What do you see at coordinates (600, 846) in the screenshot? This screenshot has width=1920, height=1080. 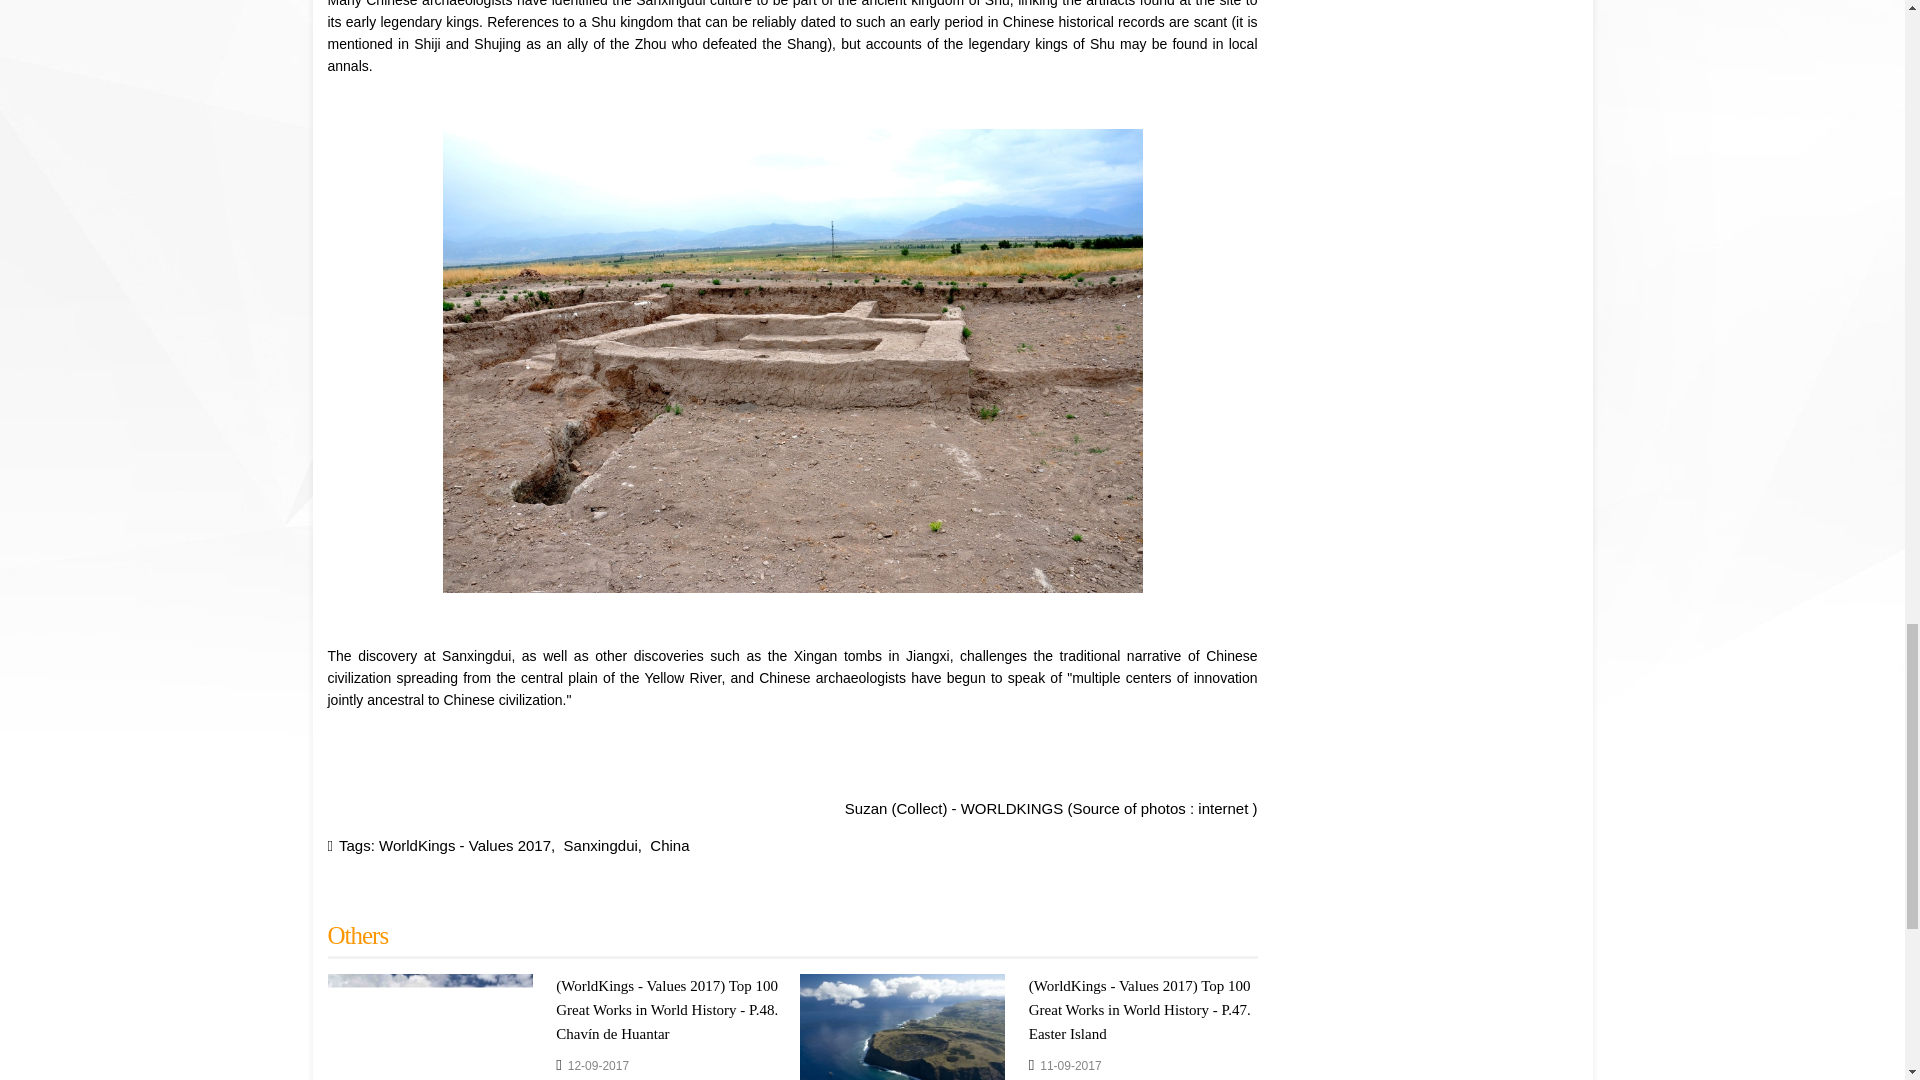 I see `Sanxingdui` at bounding box center [600, 846].